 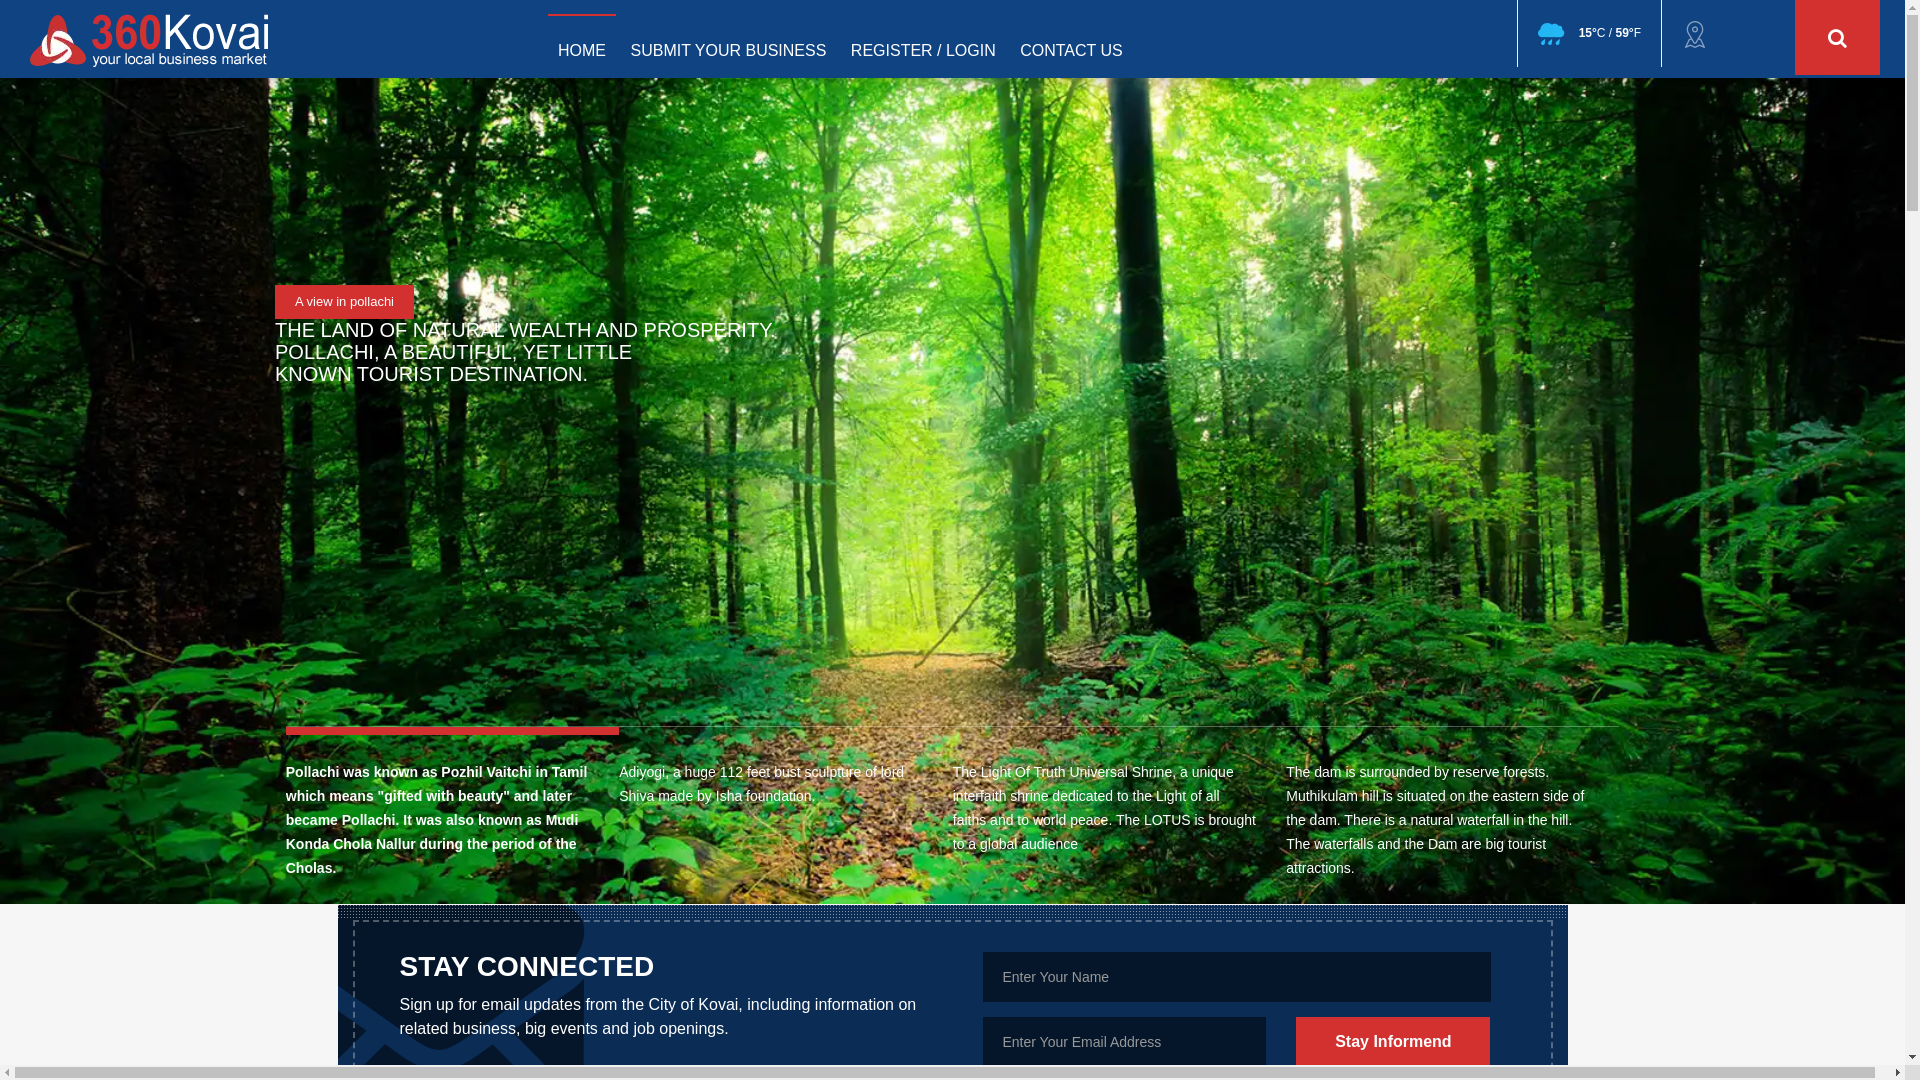 What do you see at coordinates (924, 41) in the screenshot?
I see `REGISTER / LOGIN` at bounding box center [924, 41].